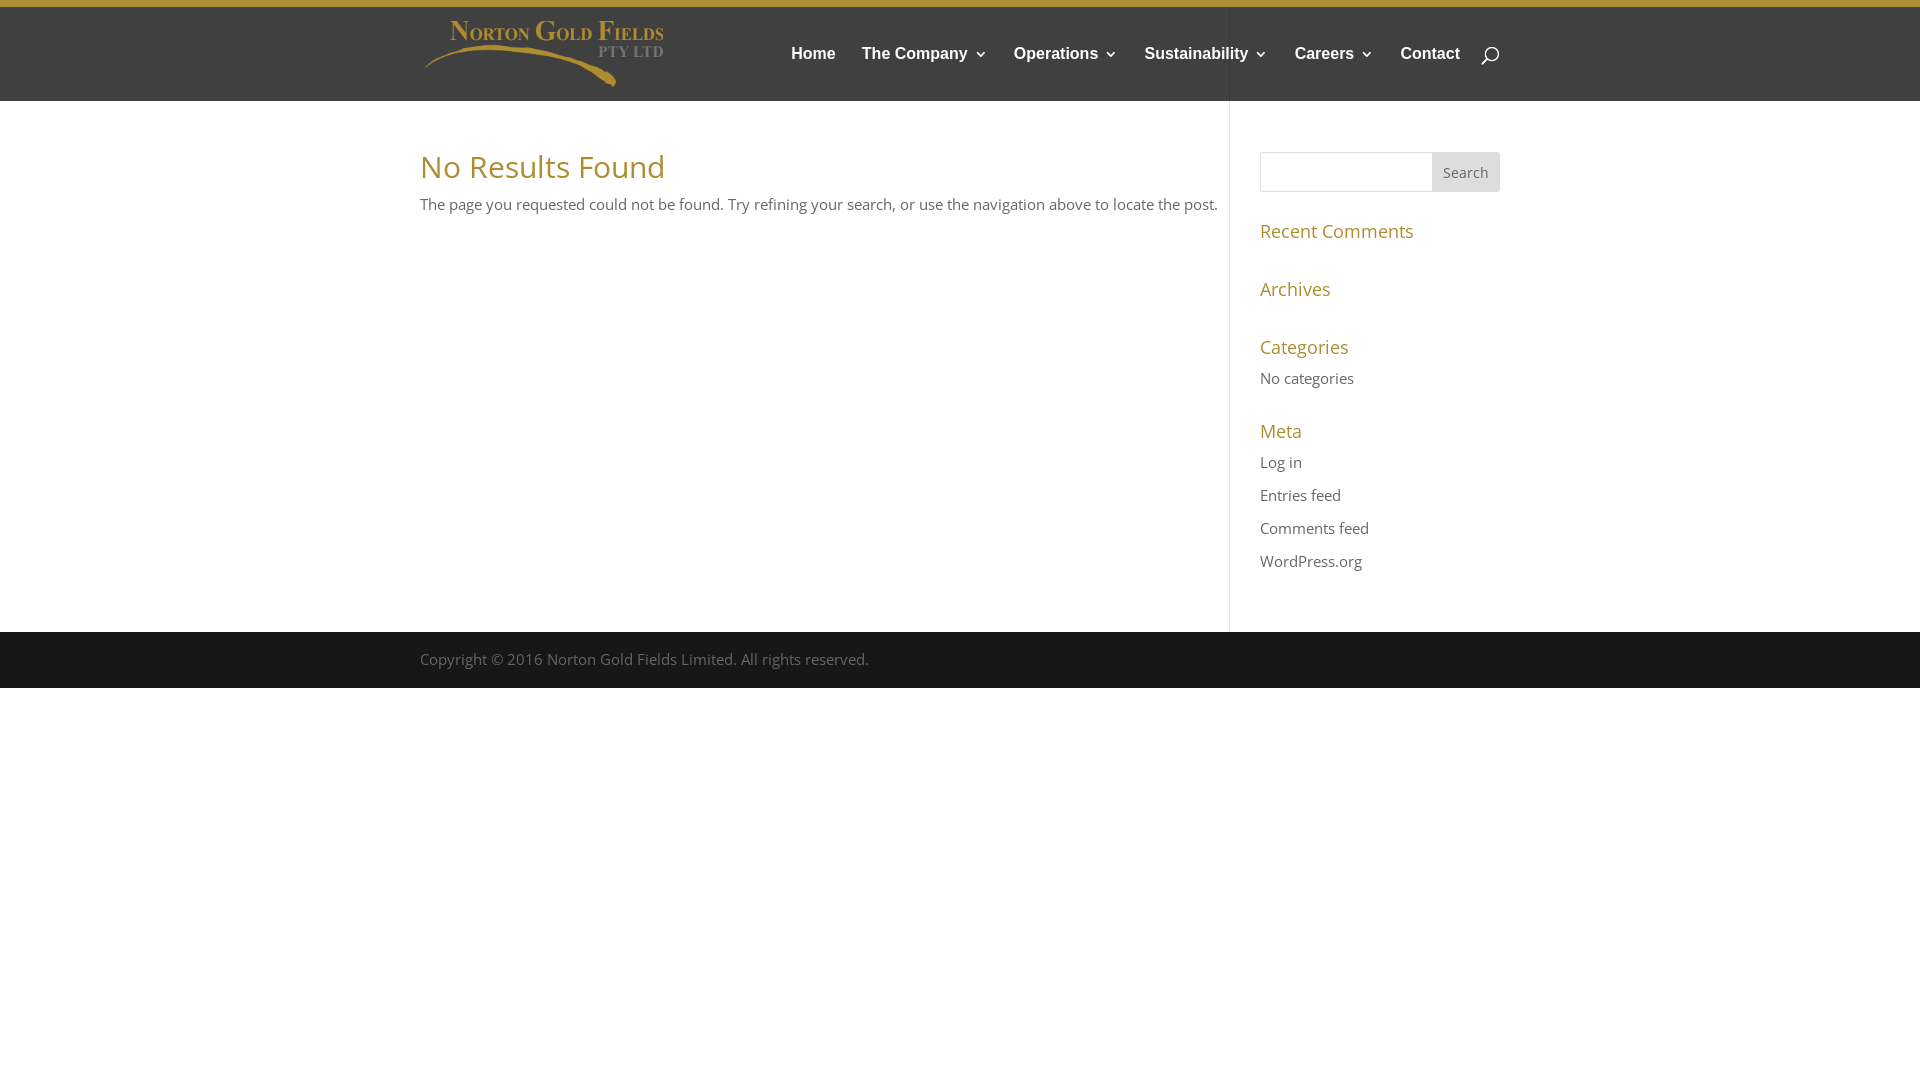 This screenshot has height=1080, width=1920. Describe the element at coordinates (1335, 74) in the screenshot. I see `Careers` at that location.